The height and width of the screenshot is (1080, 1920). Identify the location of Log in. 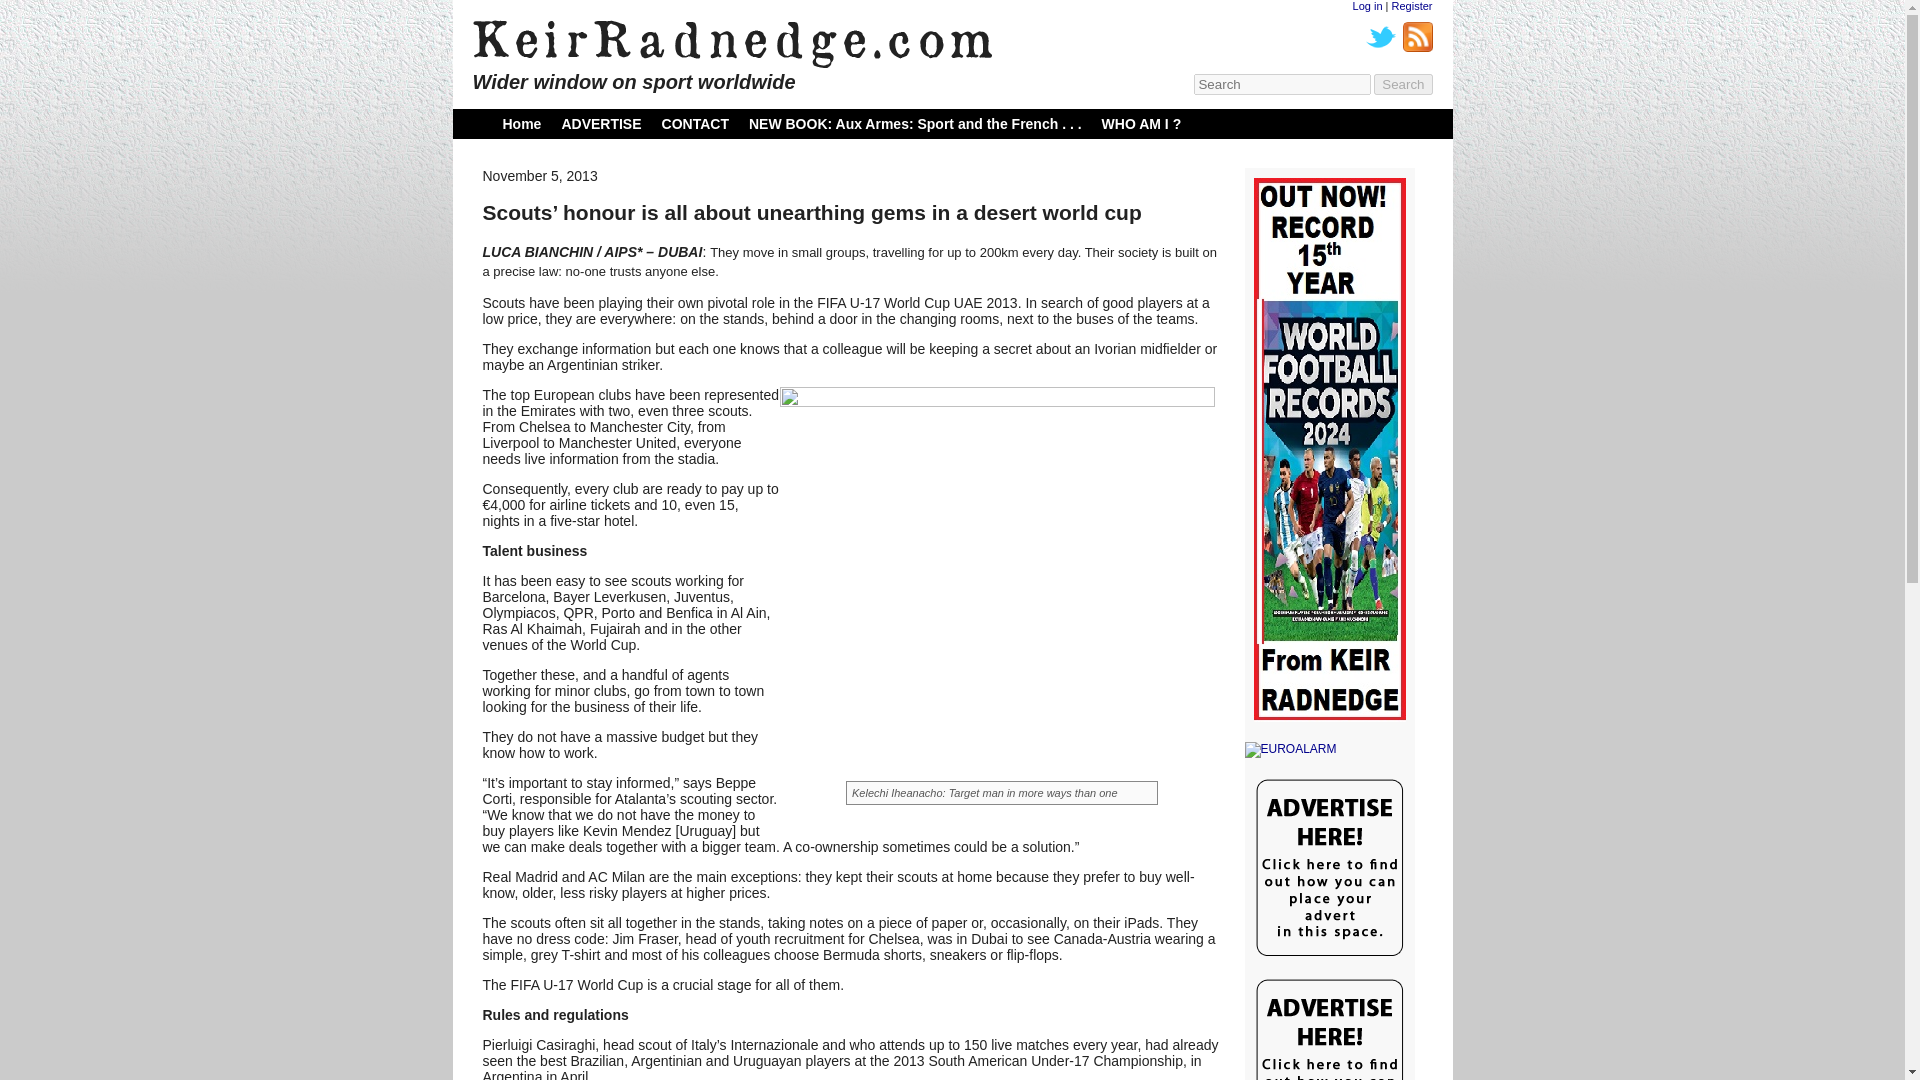
(1368, 6).